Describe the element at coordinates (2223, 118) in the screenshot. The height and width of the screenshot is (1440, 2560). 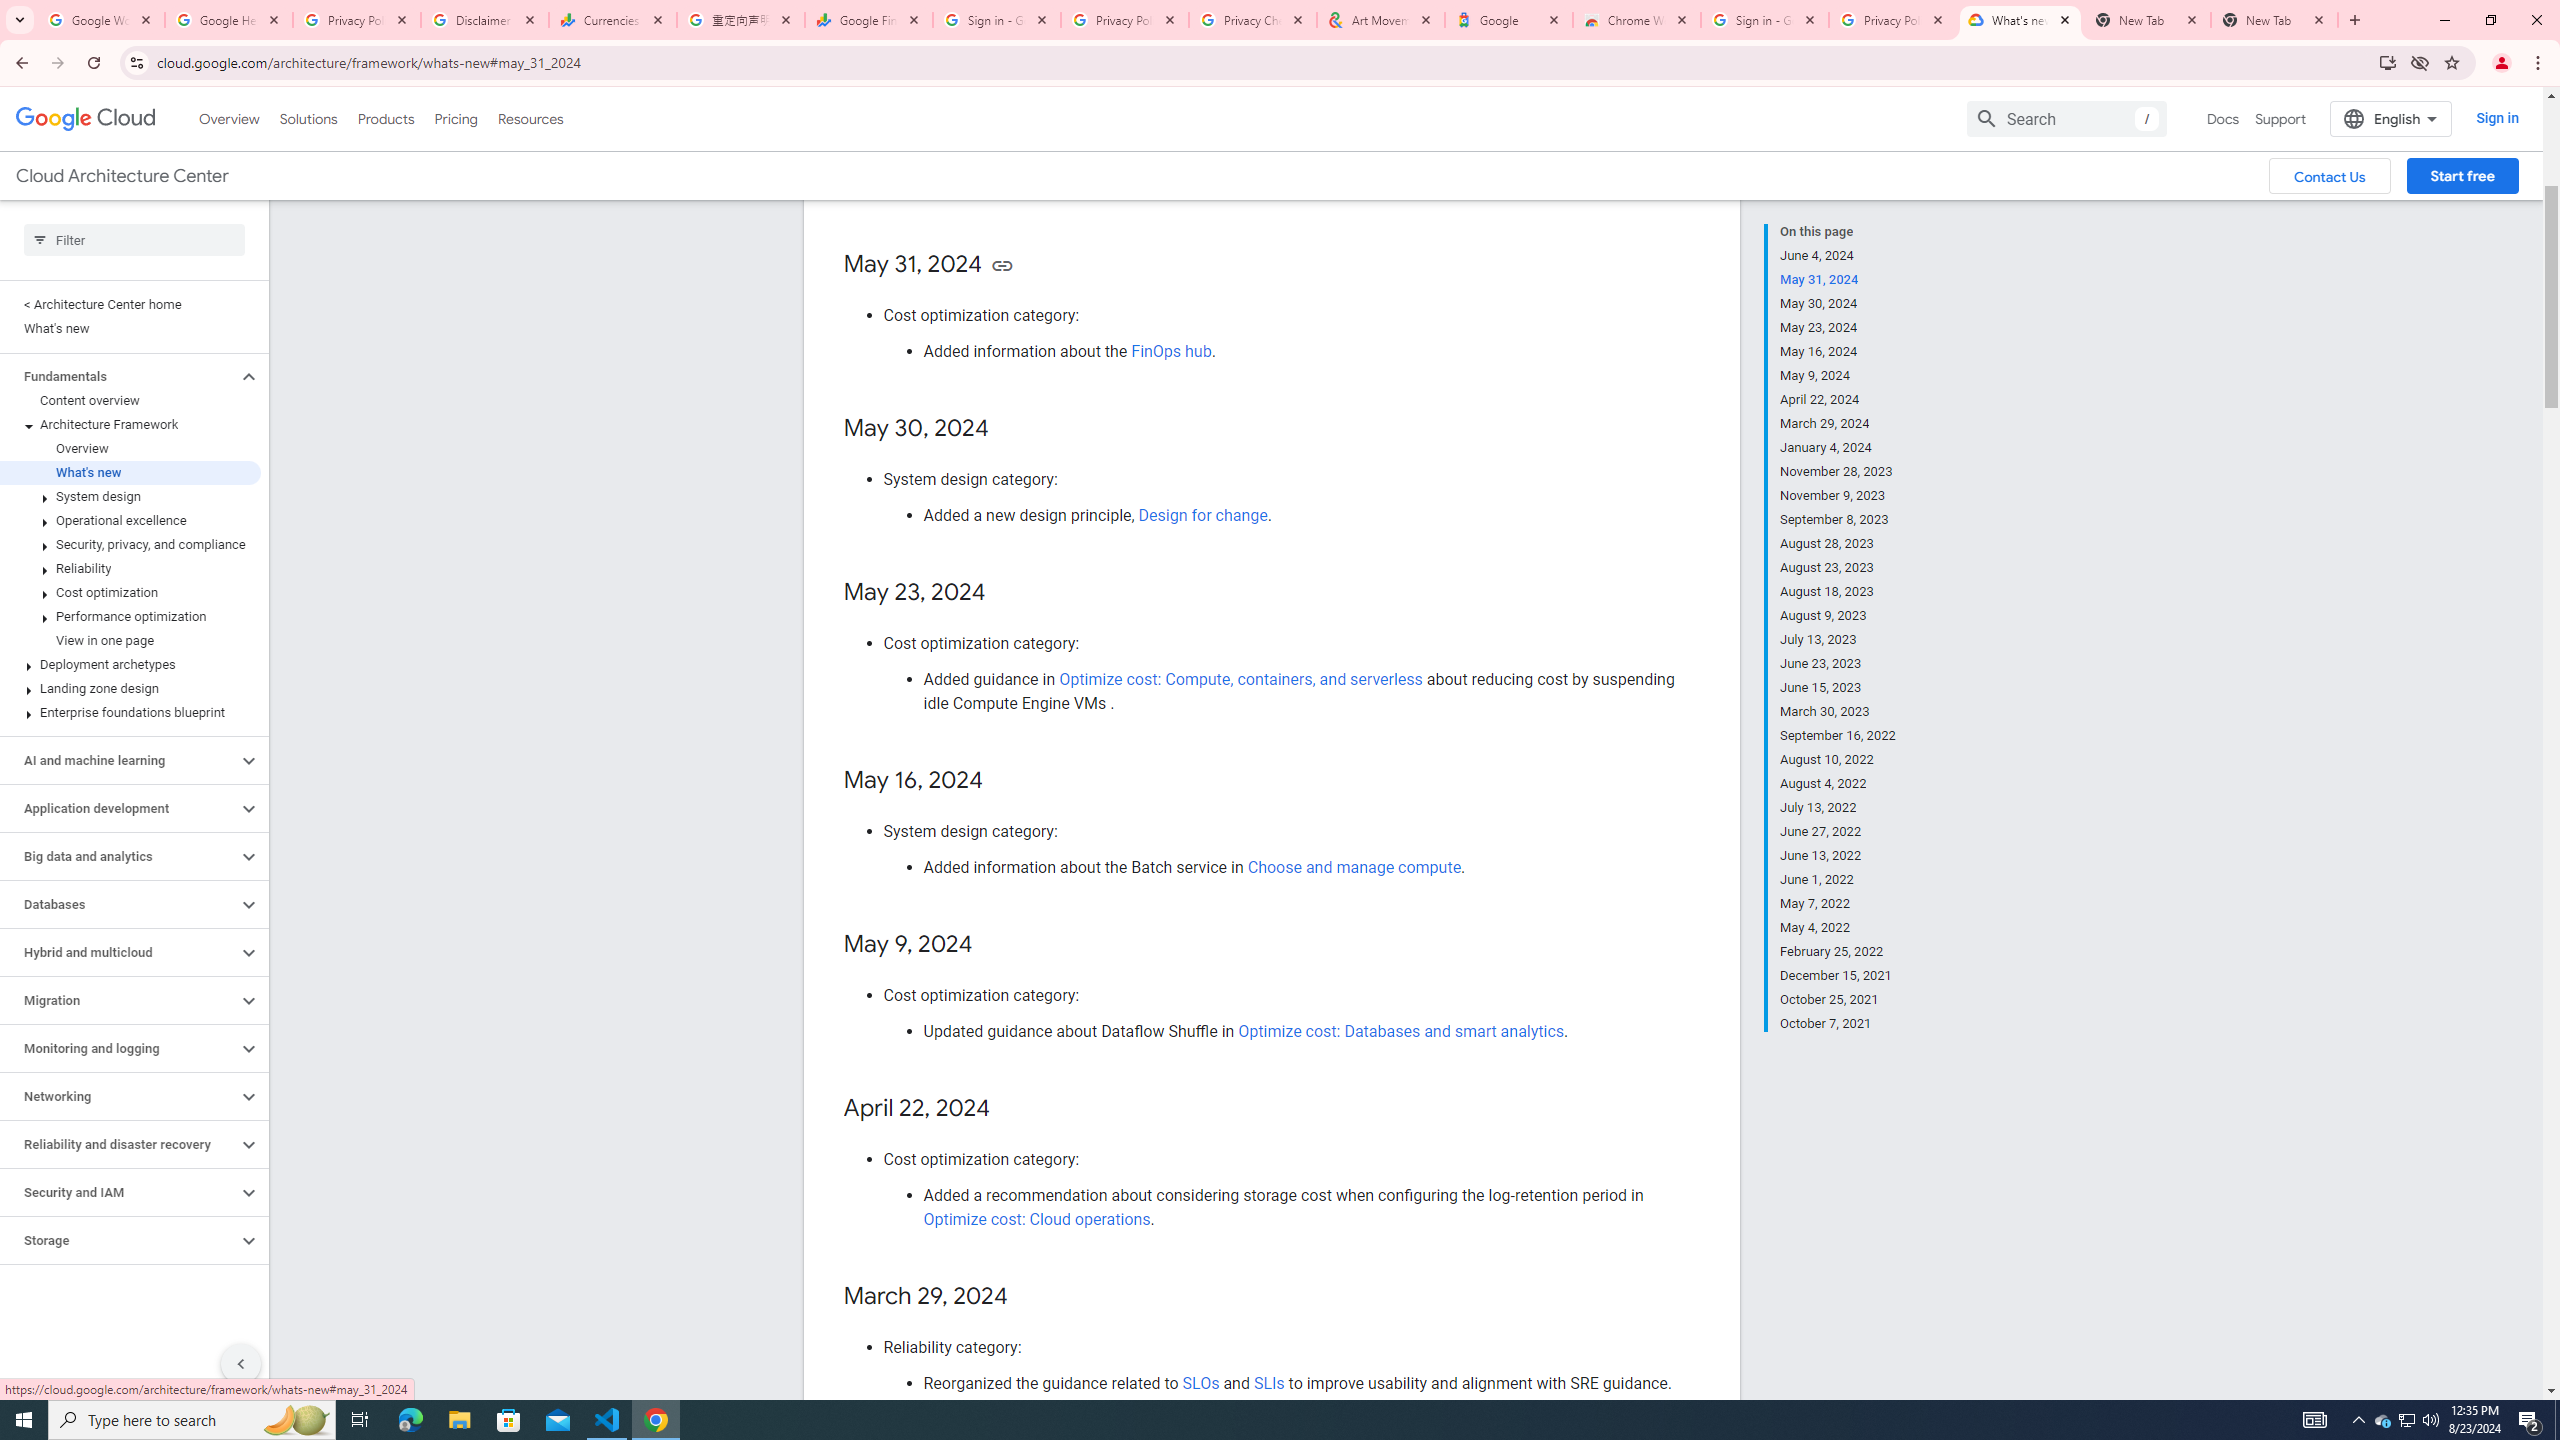
I see `Docs, selected` at that location.